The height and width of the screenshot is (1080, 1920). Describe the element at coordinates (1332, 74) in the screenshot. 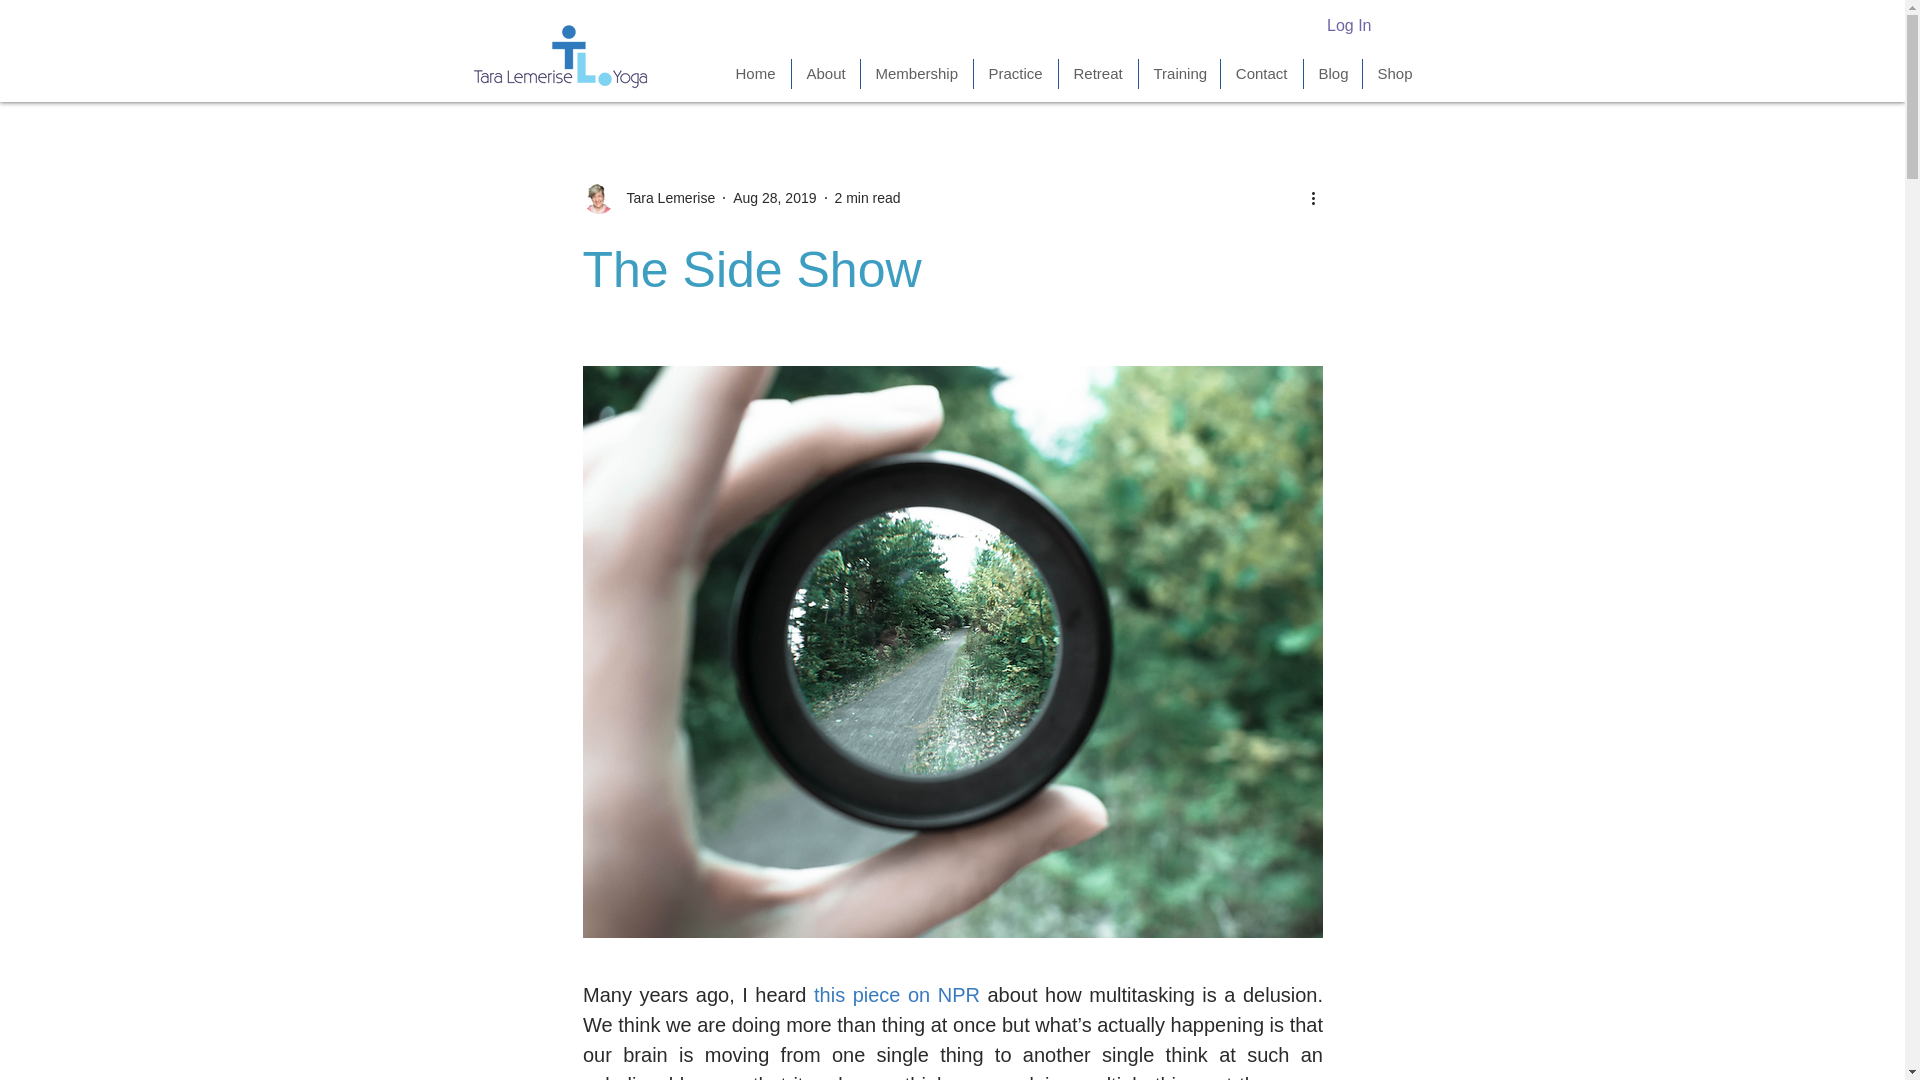

I see `Blog` at that location.